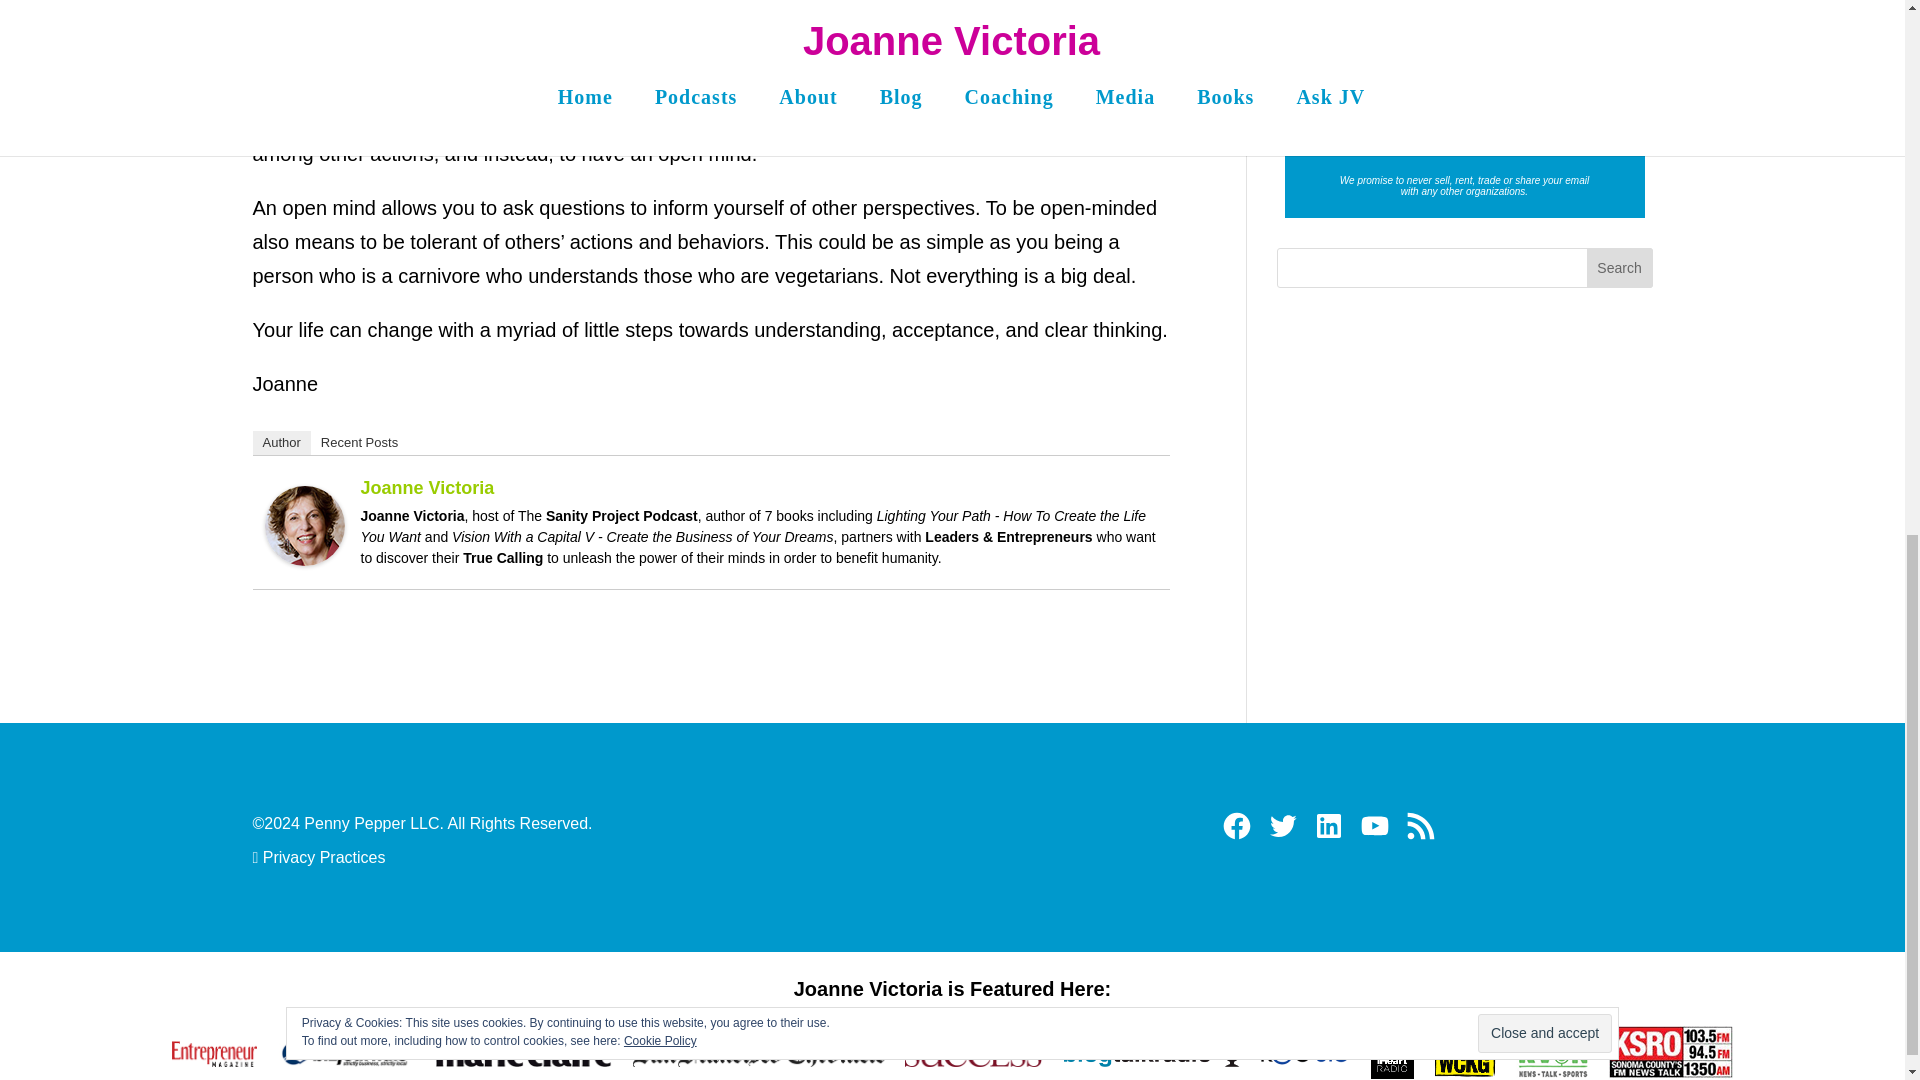  I want to click on YouTube, so click(1374, 826).